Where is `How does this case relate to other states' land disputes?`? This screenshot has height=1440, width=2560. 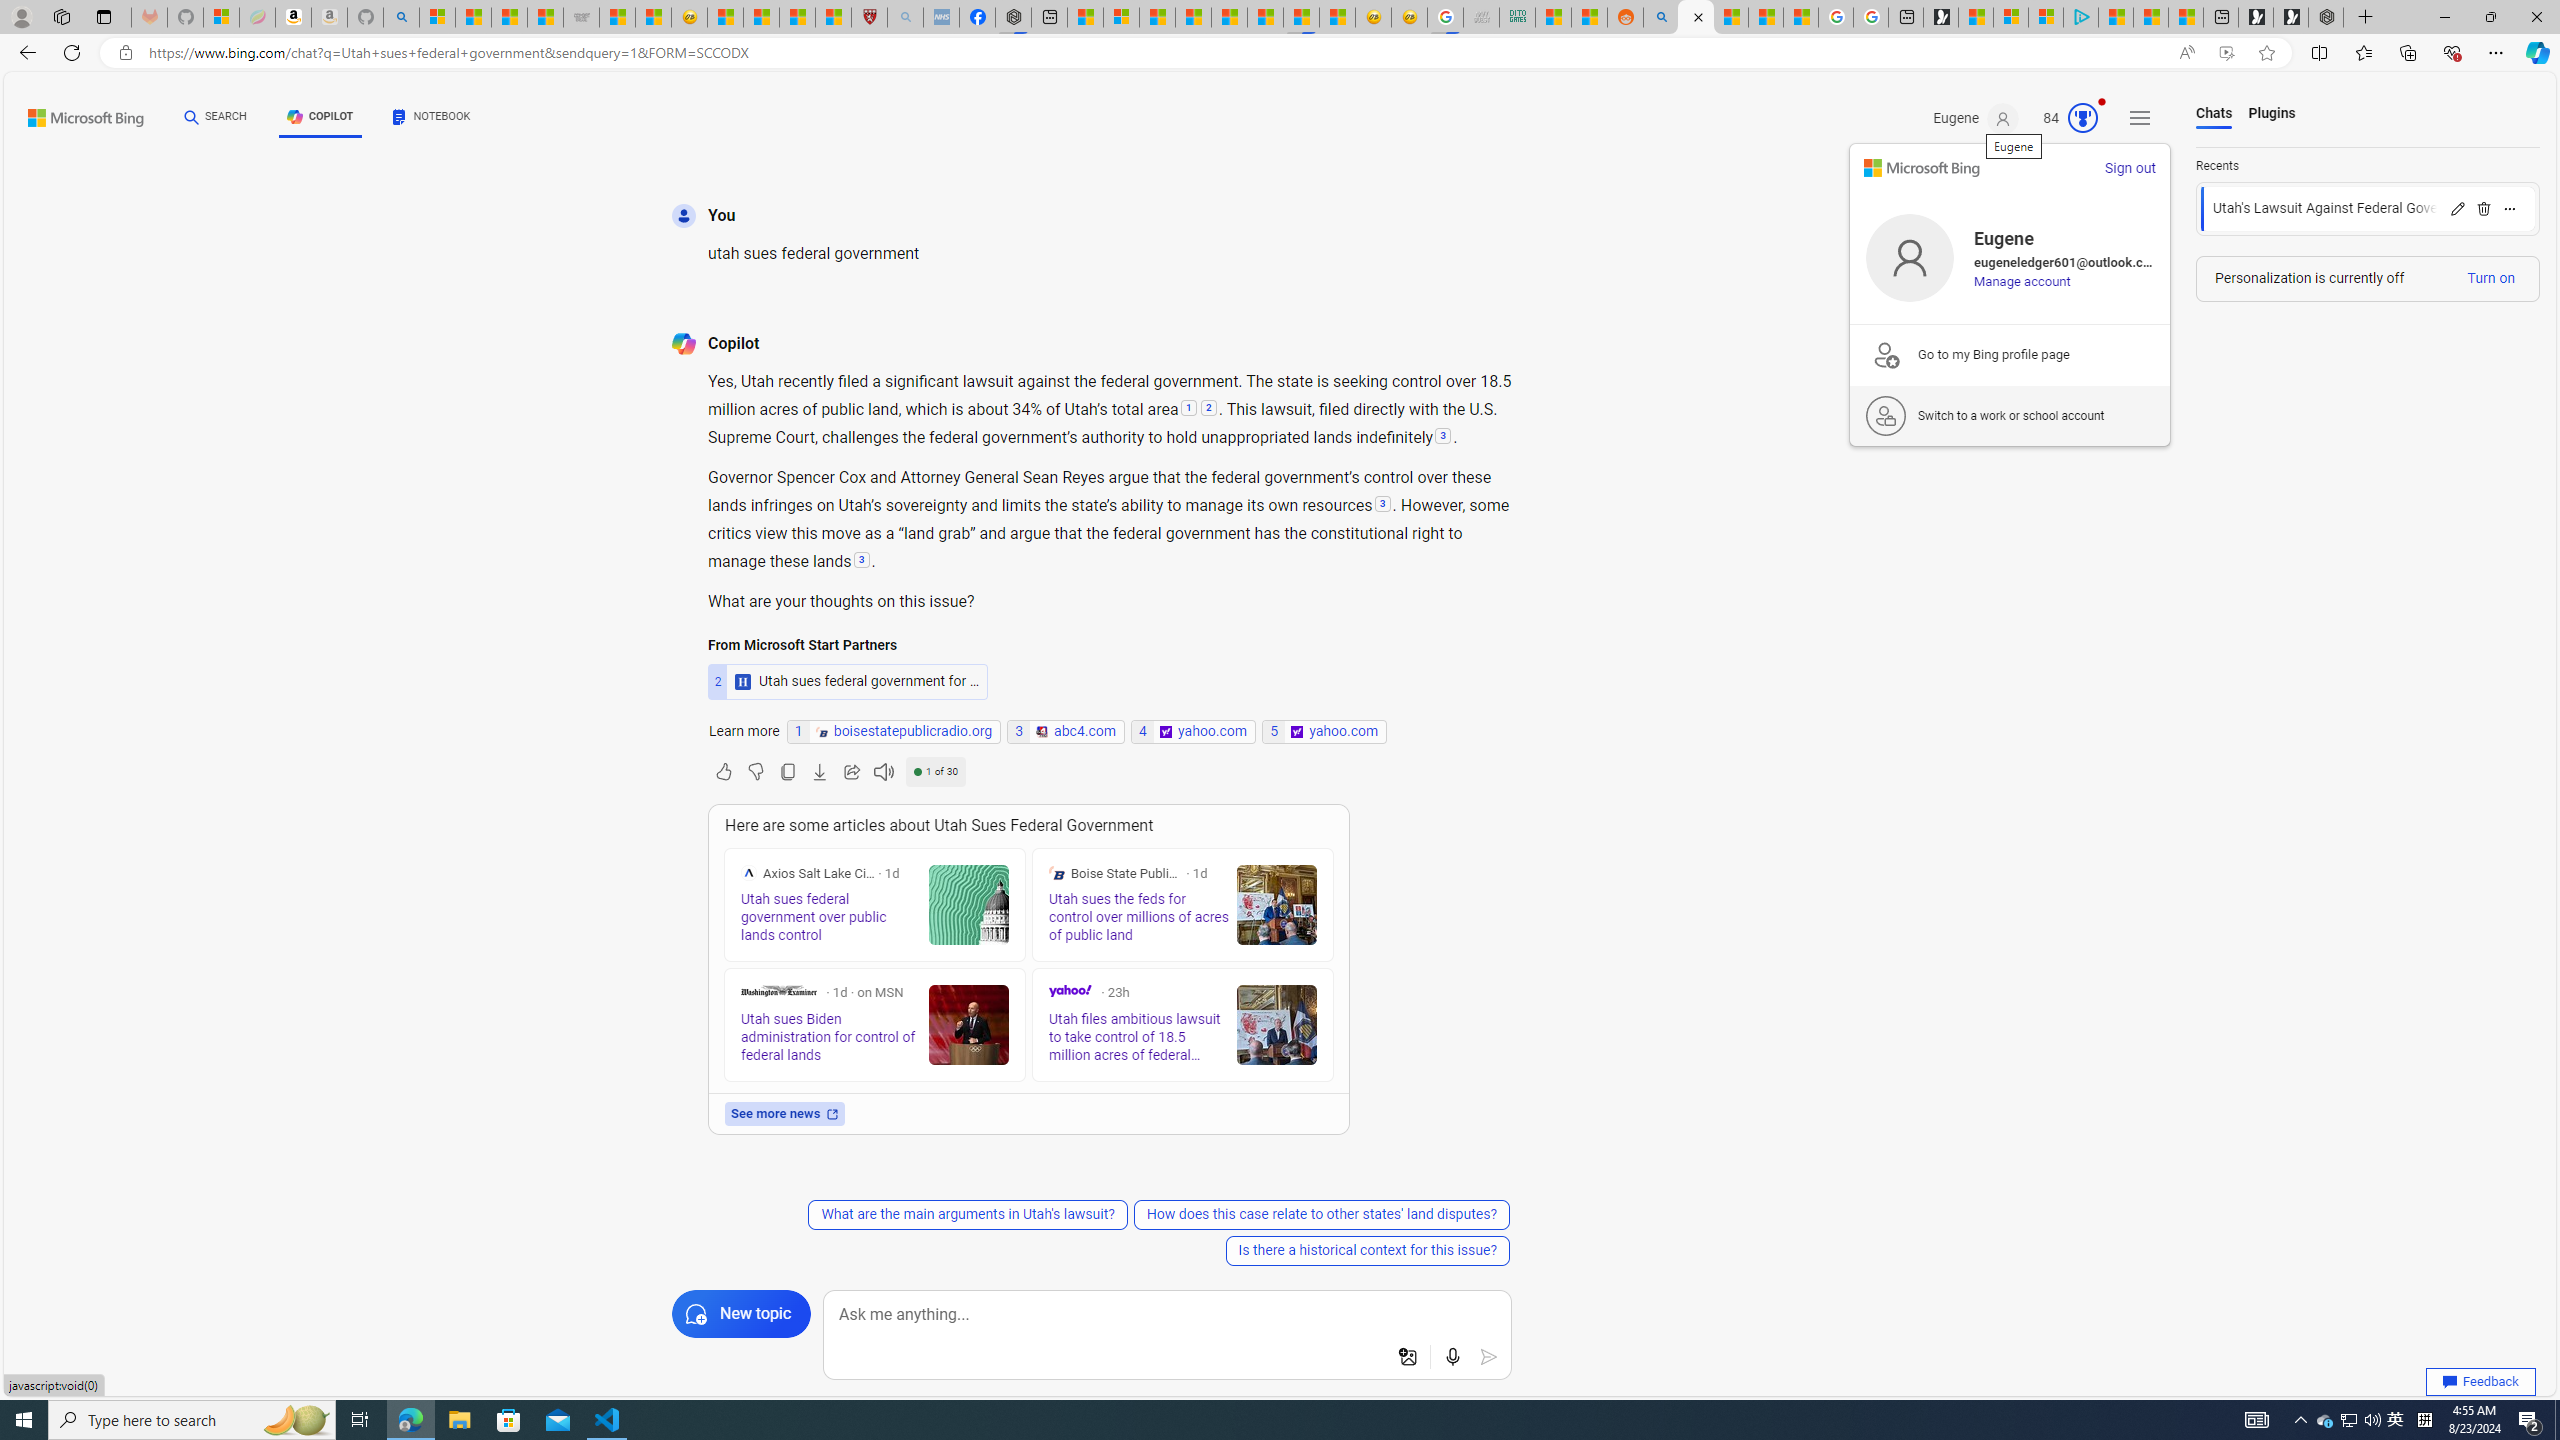 How does this case relate to other states' land disputes? is located at coordinates (1322, 1214).